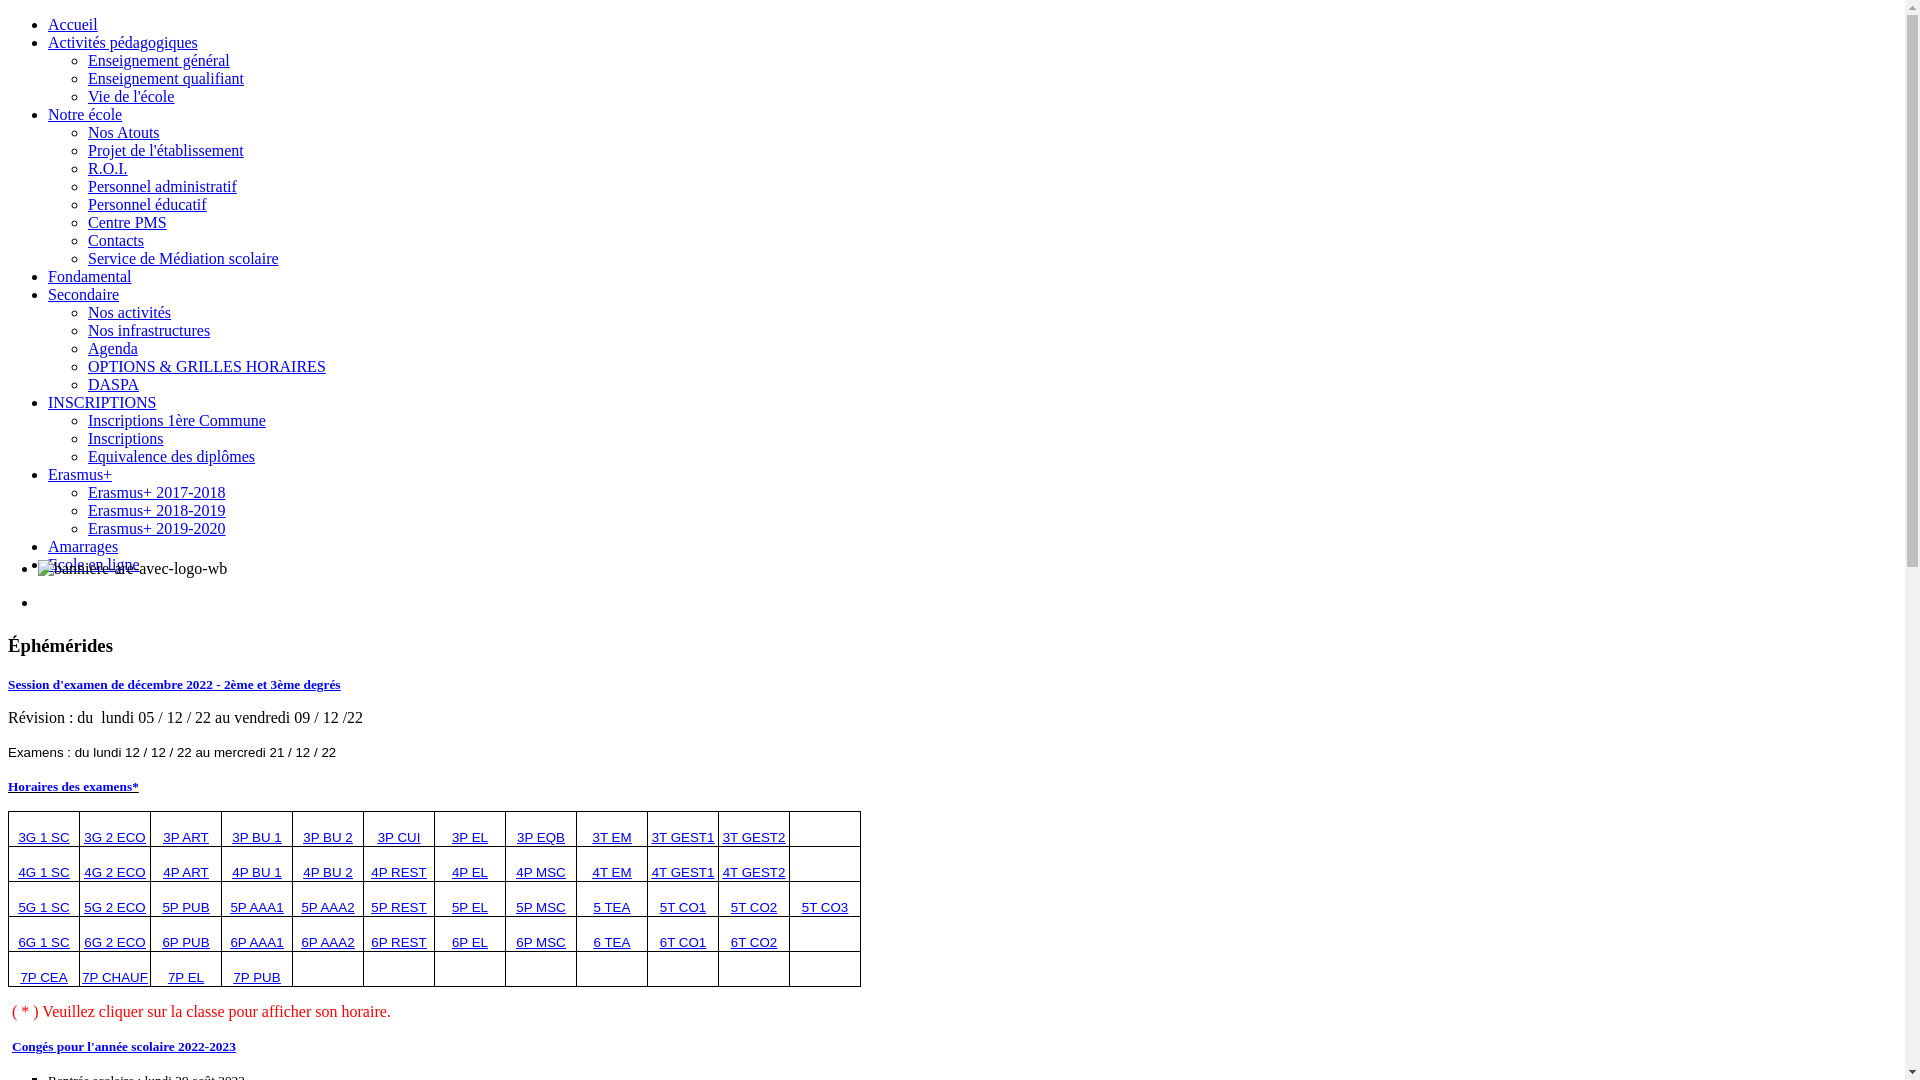  I want to click on 4P BU 2, so click(328, 872).